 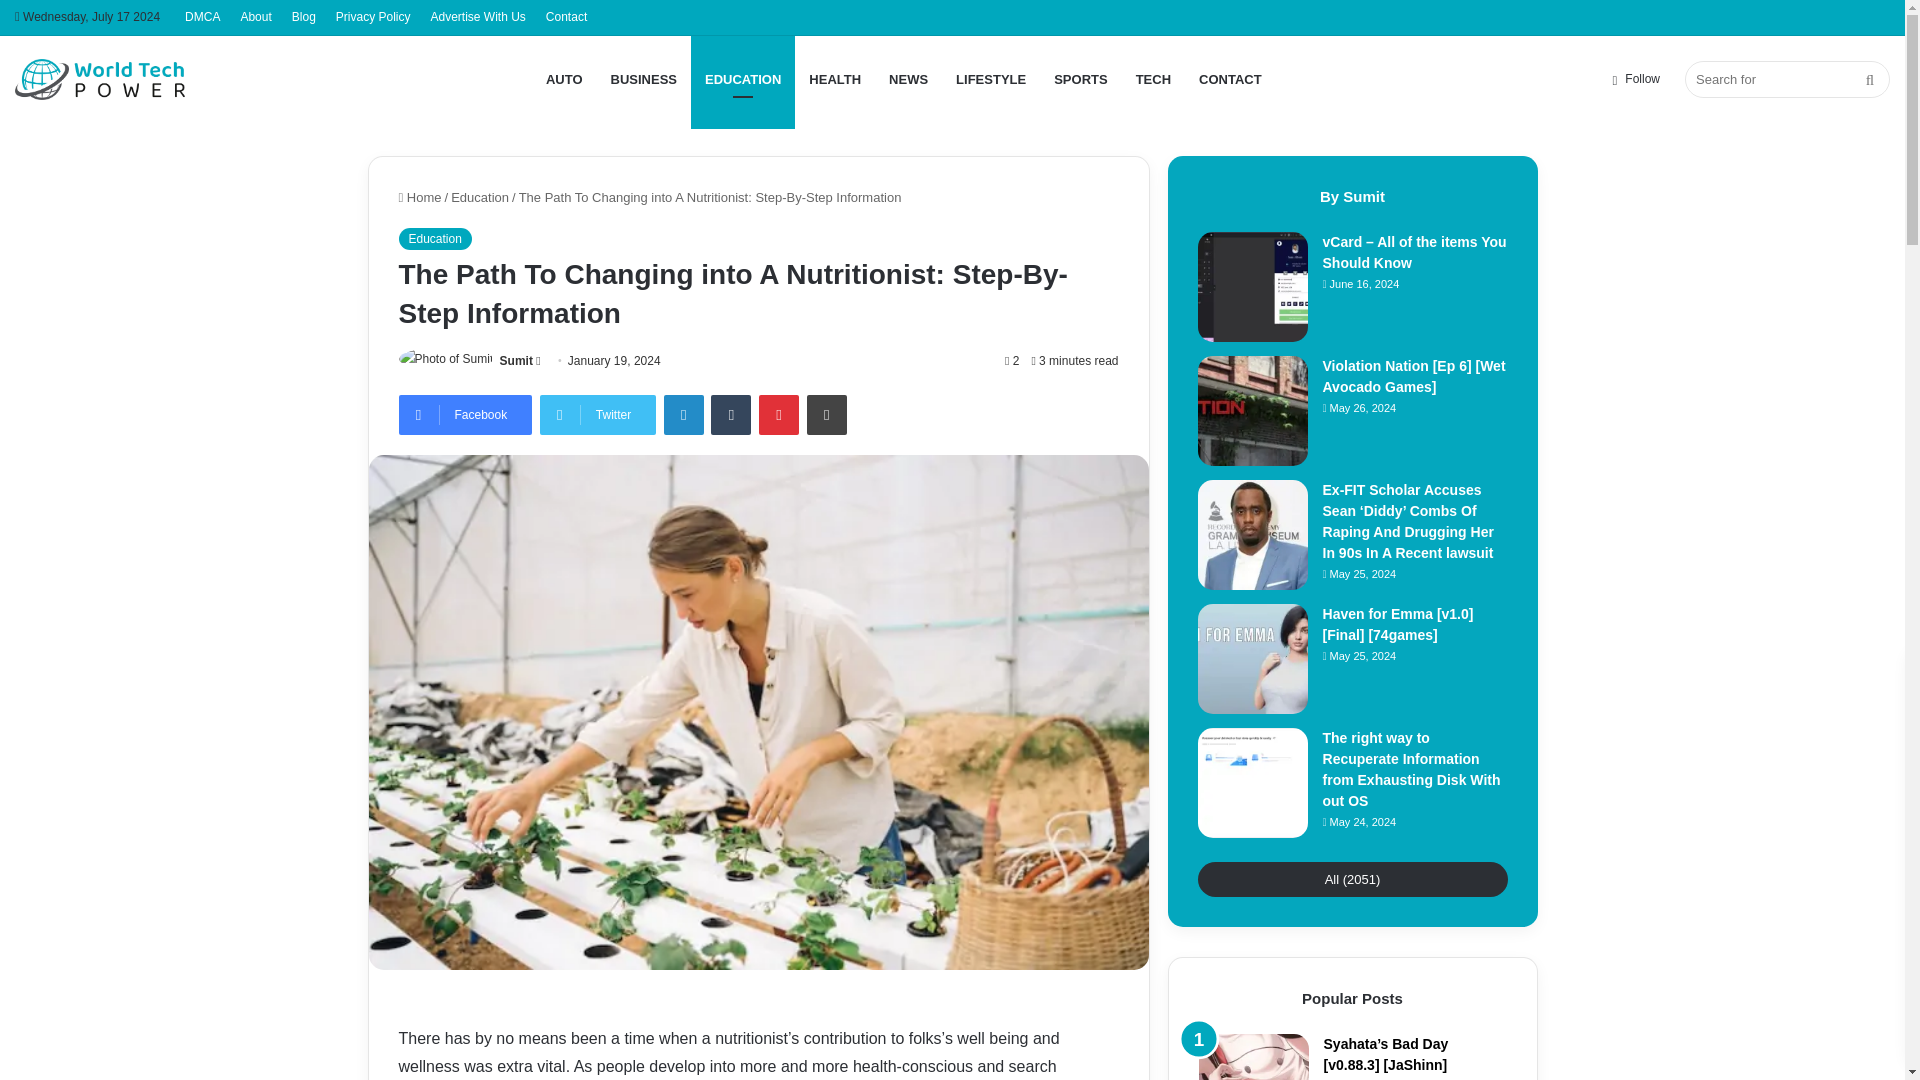 I want to click on World Tech Power, so click(x=100, y=79).